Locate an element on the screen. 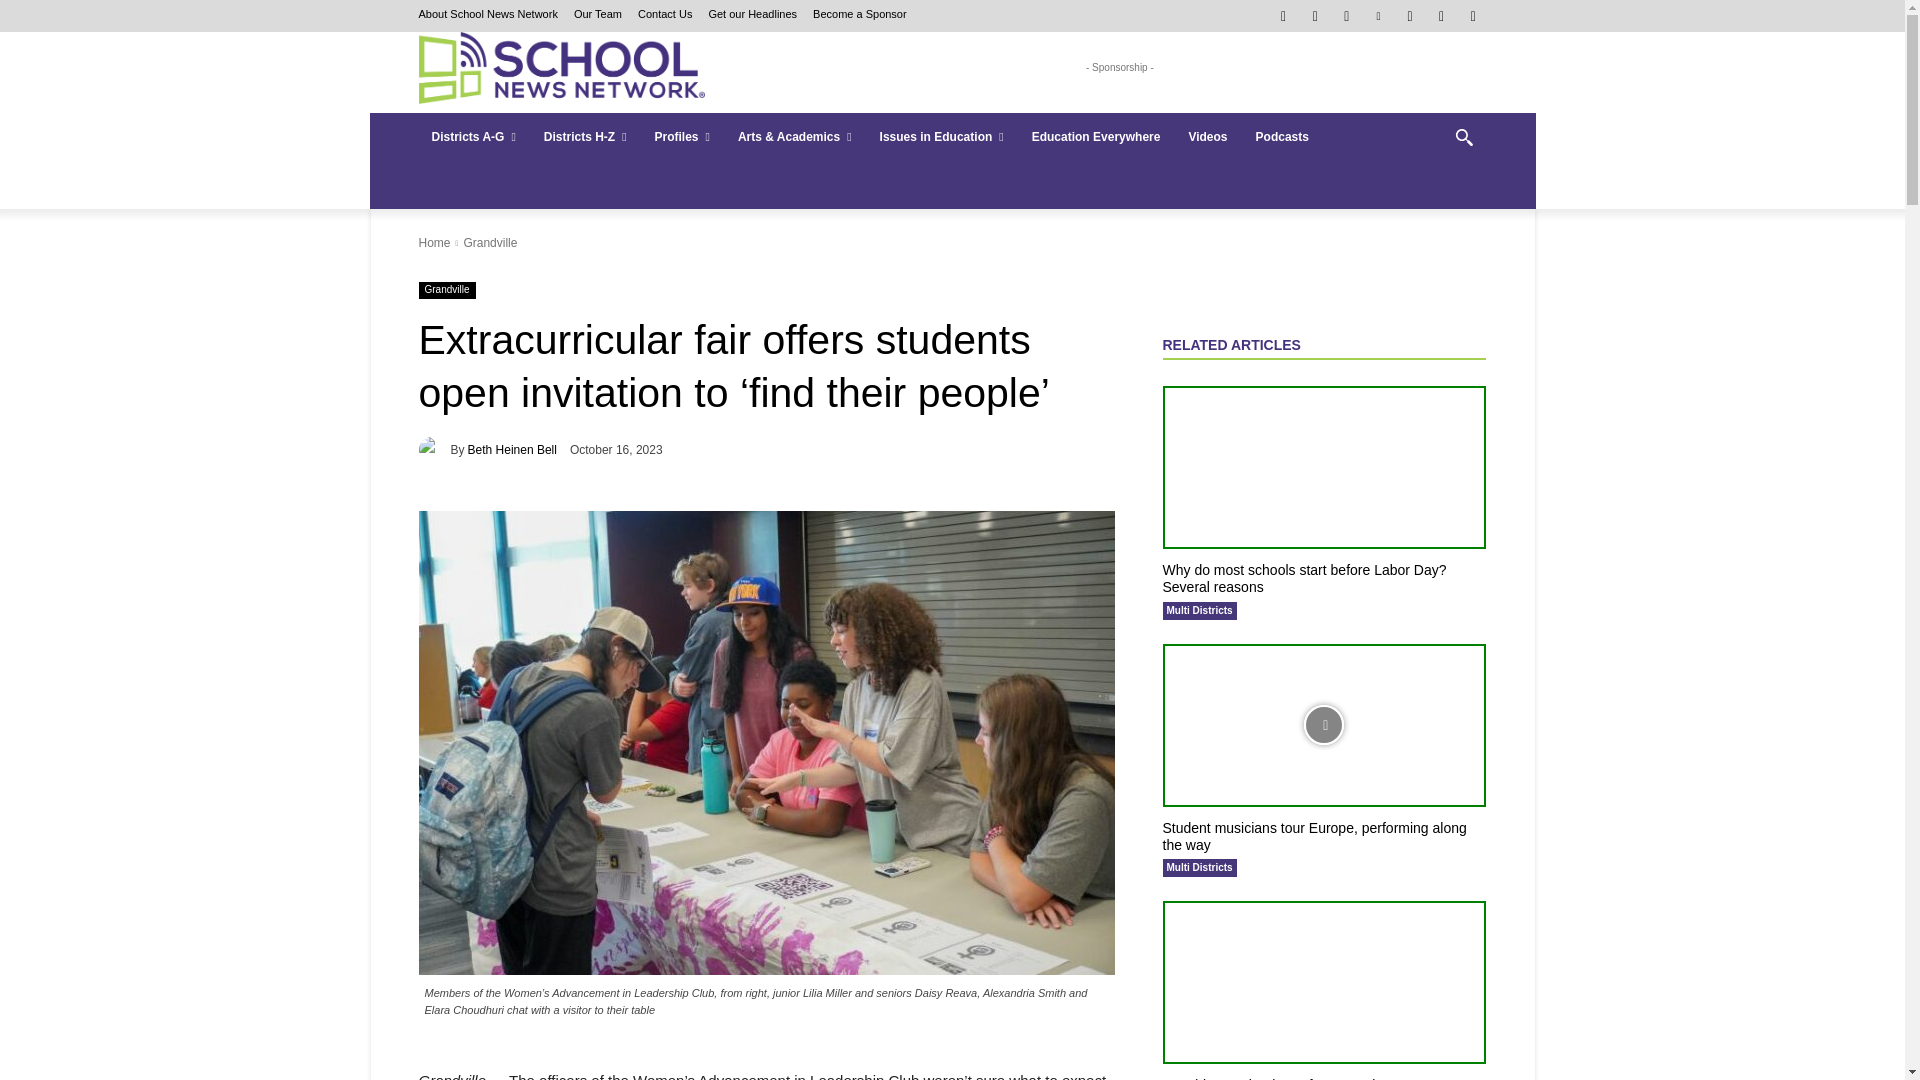 Image resolution: width=1920 pixels, height=1080 pixels. Pinterest is located at coordinates (1378, 16).